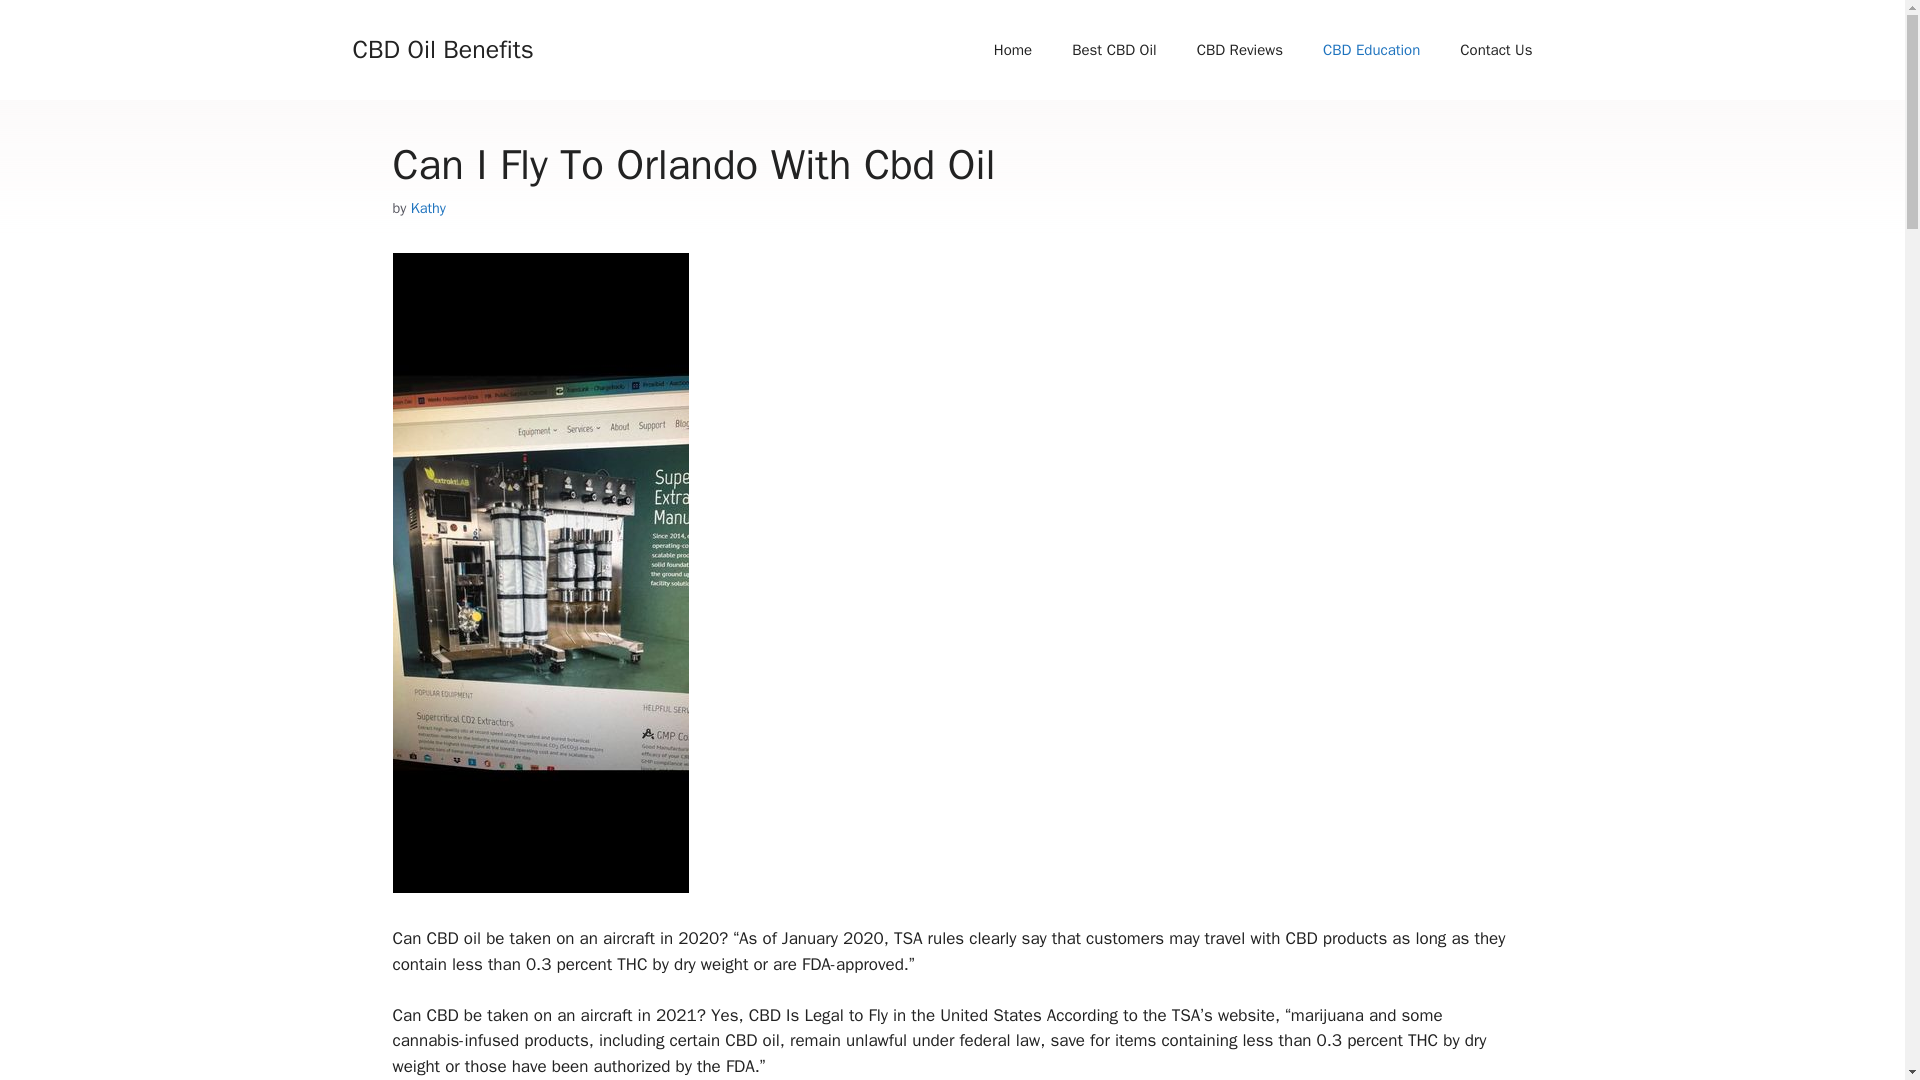  What do you see at coordinates (428, 208) in the screenshot?
I see `Kathy` at bounding box center [428, 208].